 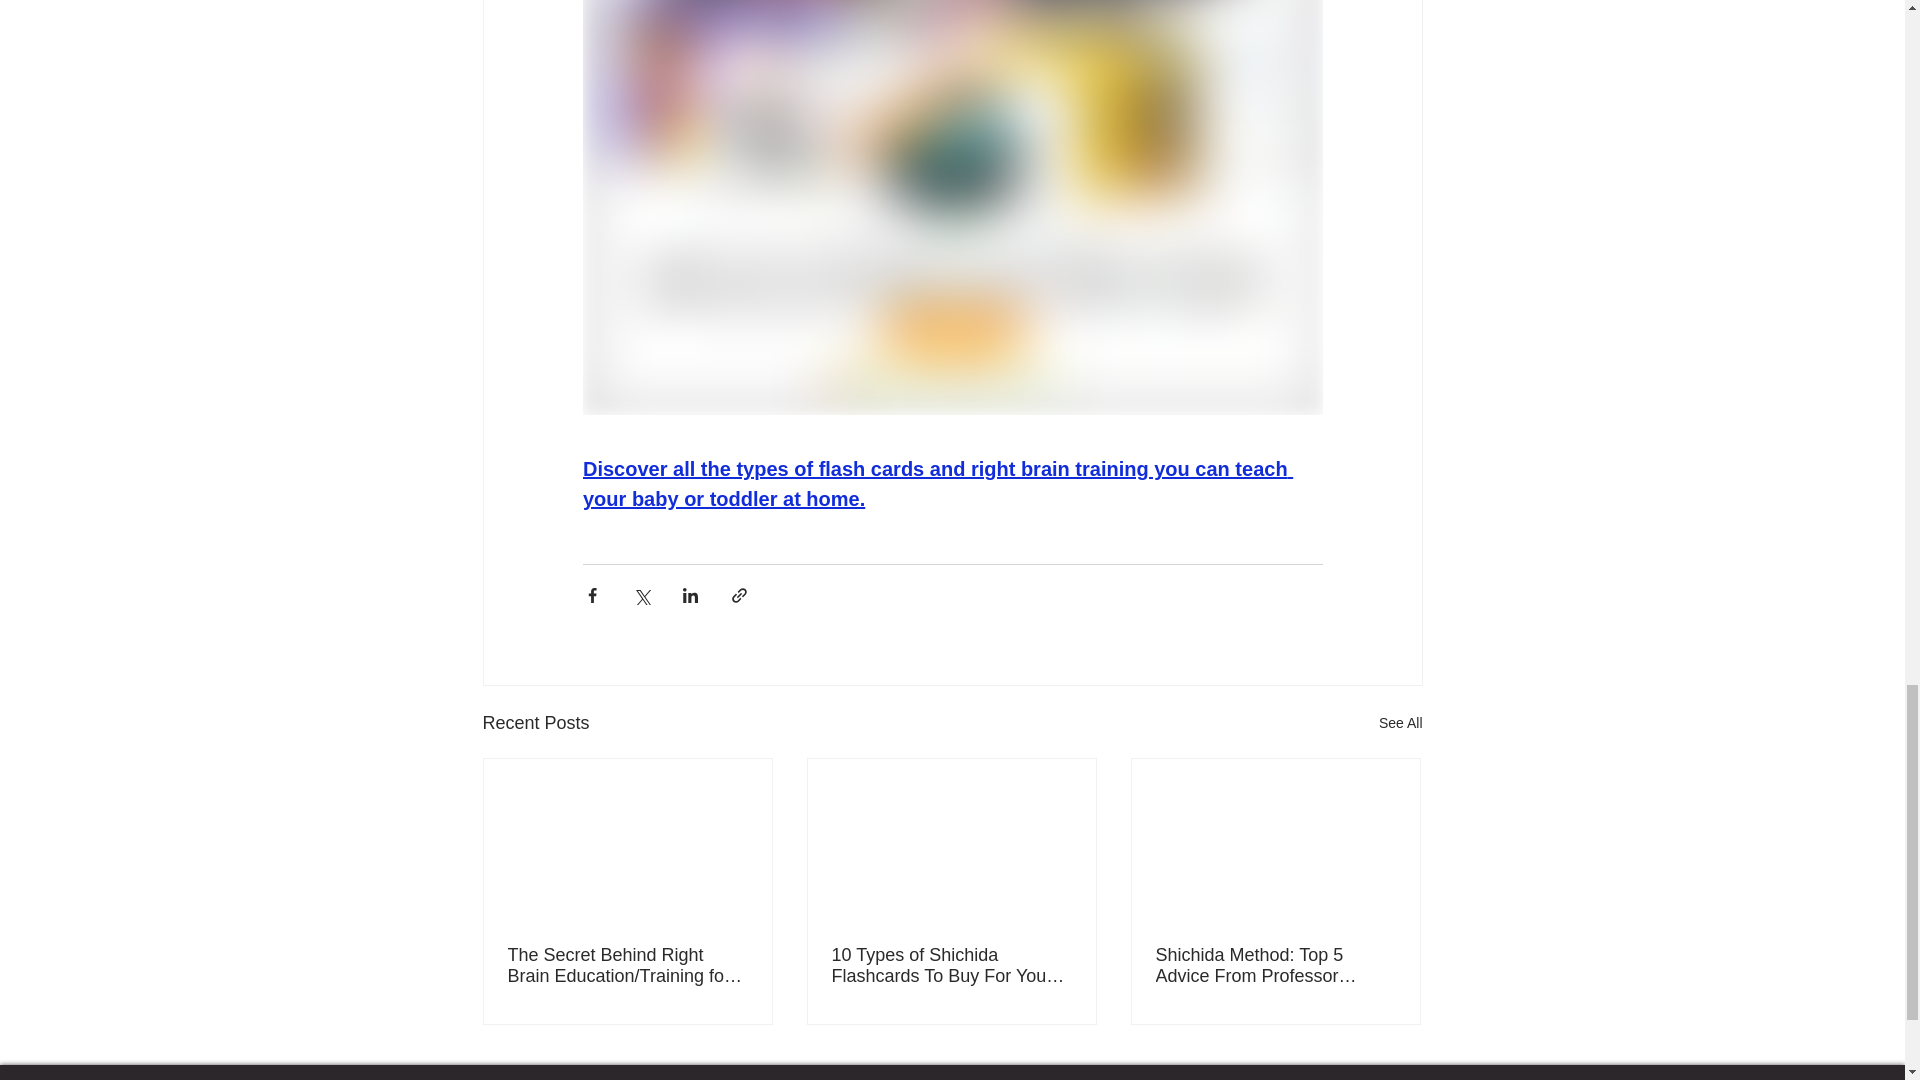 I want to click on Shichida Method: Top 5 Advice From Professor Makoto Shichida, so click(x=1275, y=966).